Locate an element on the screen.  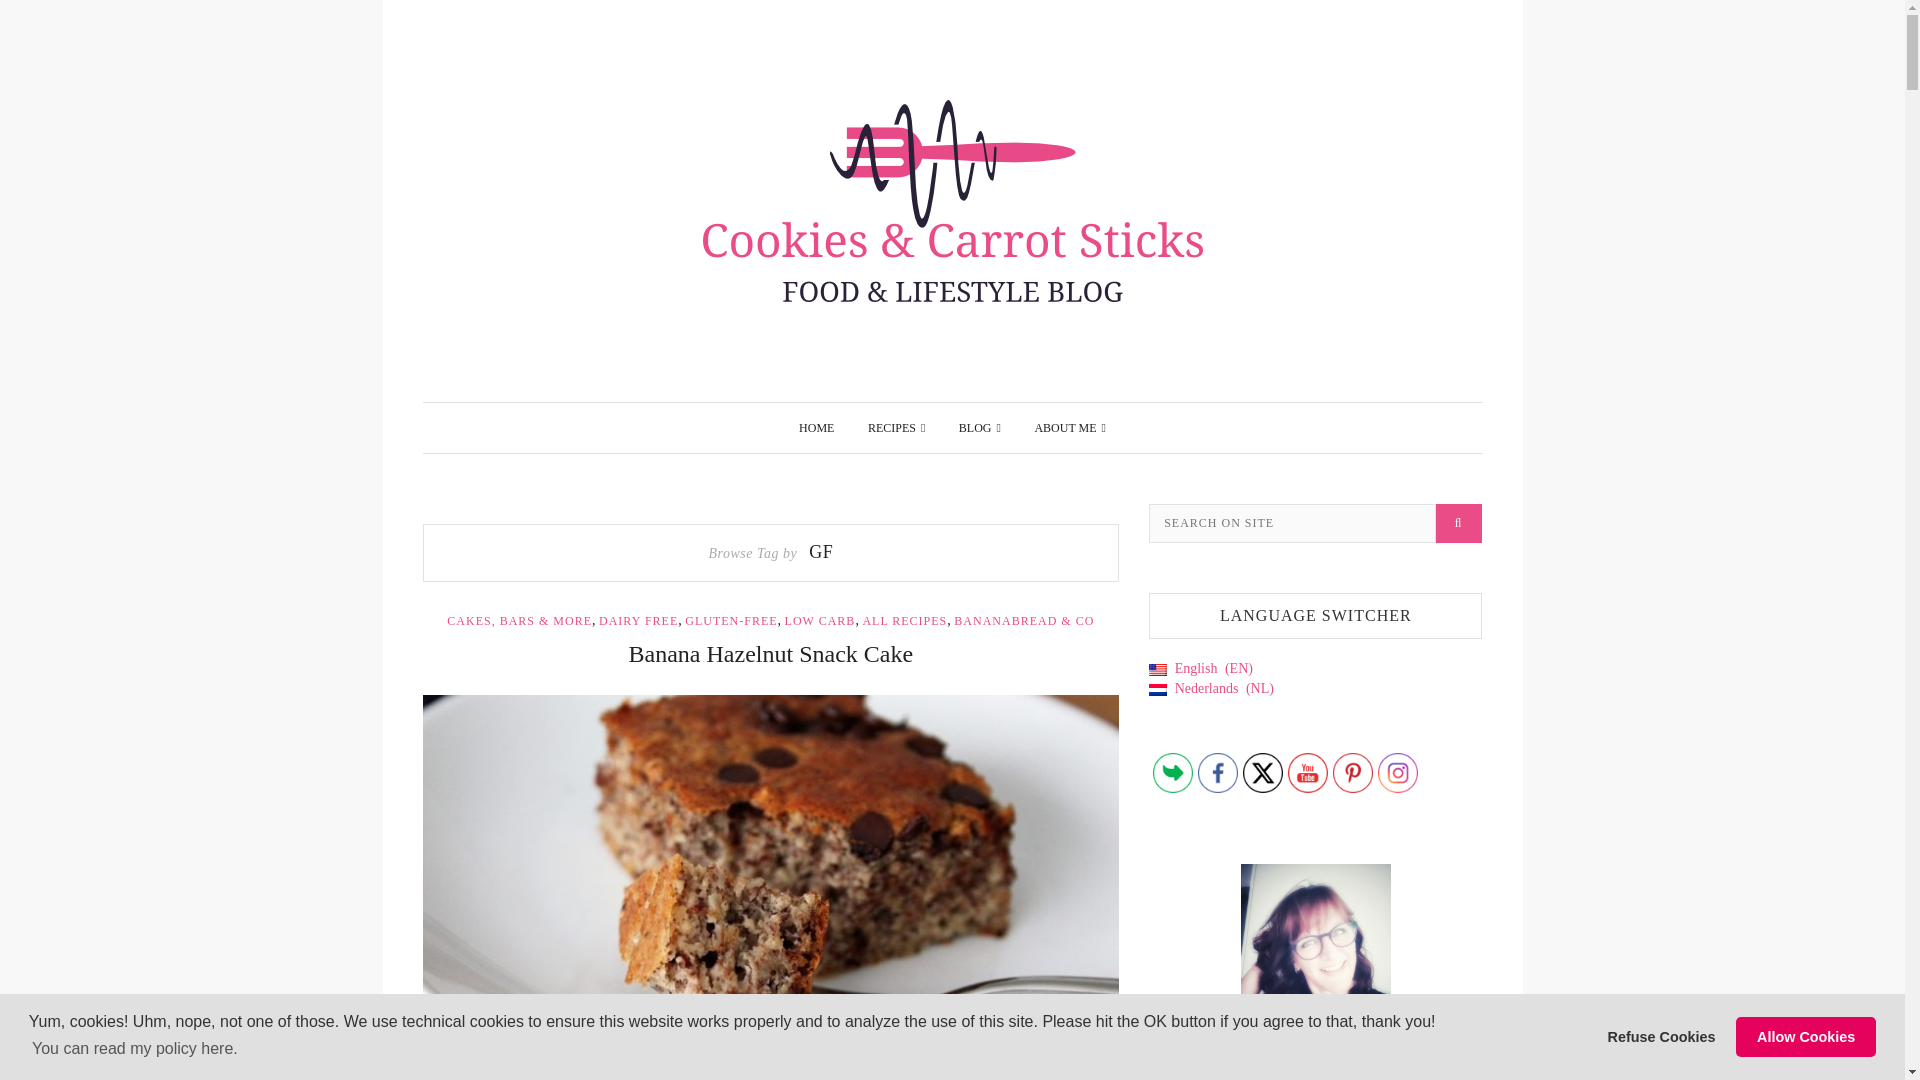
BLOG is located at coordinates (979, 427).